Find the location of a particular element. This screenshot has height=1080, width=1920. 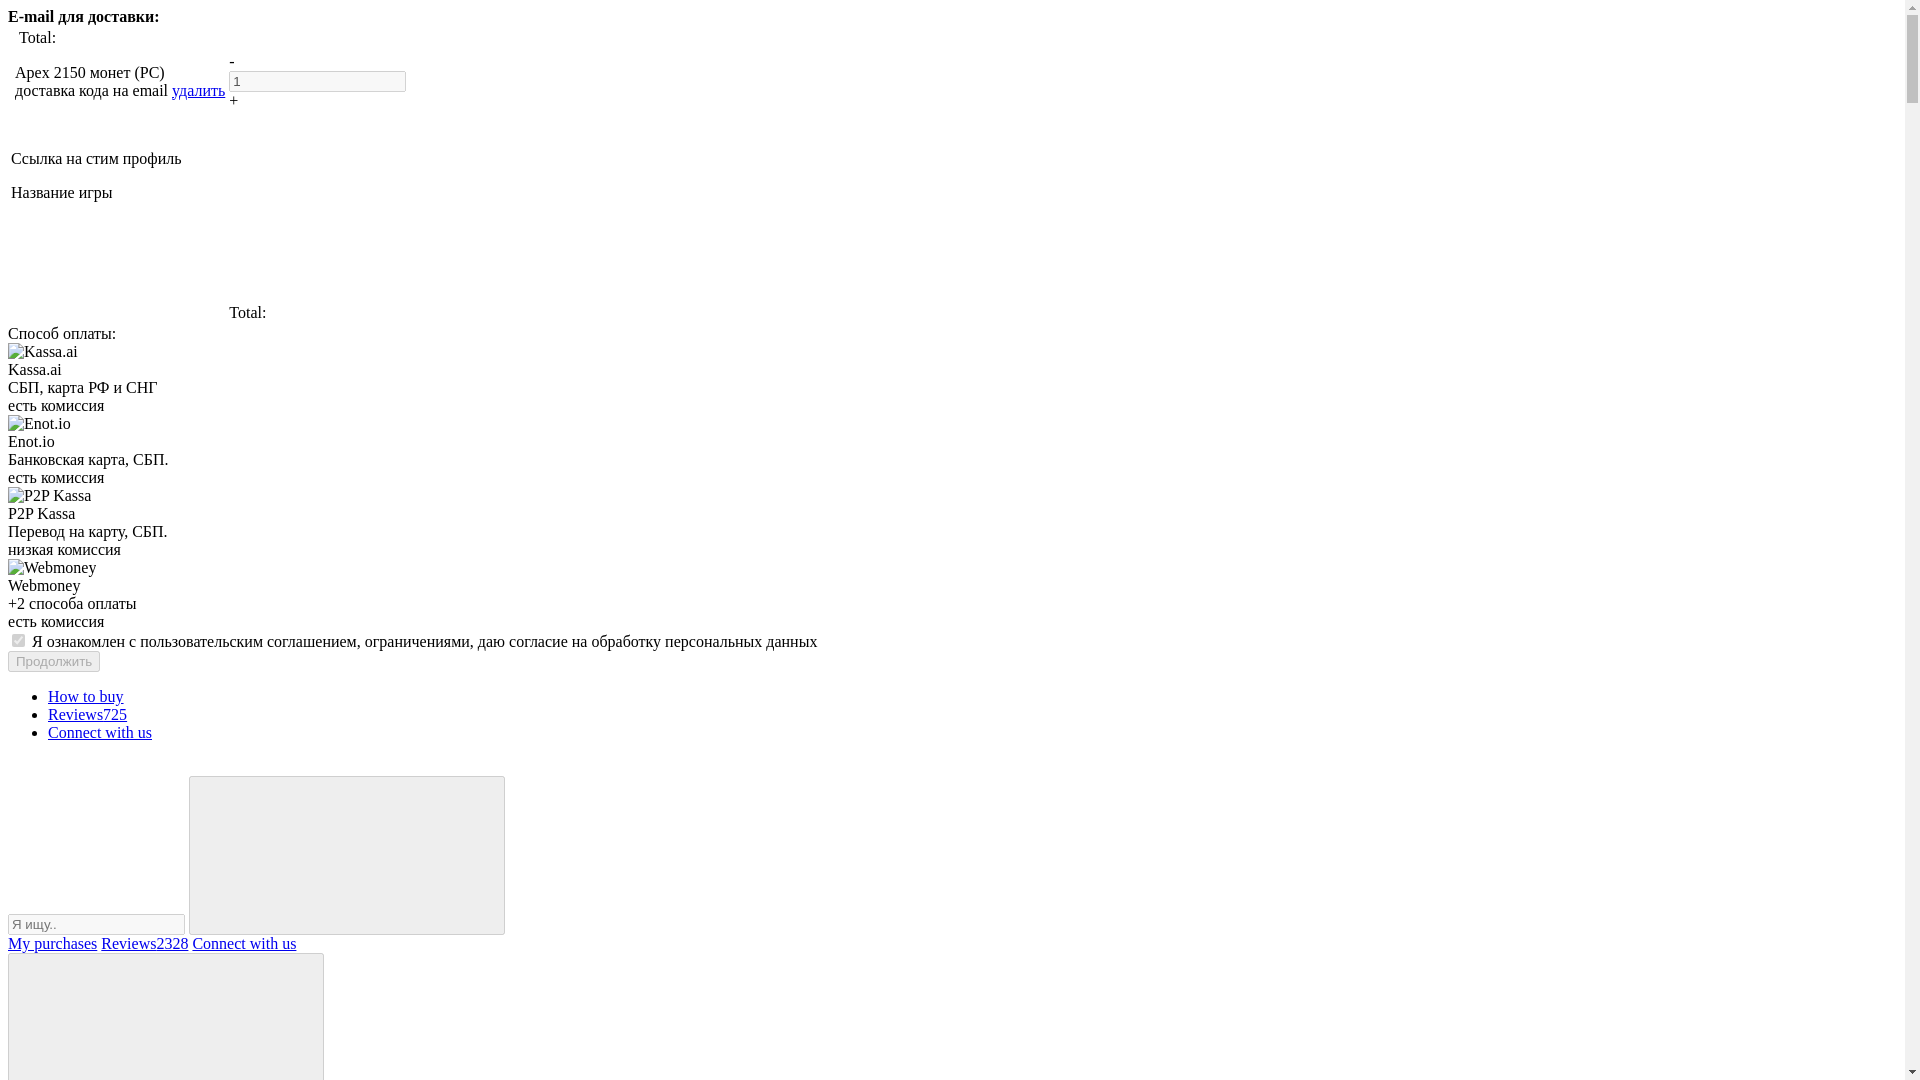

Reviews2328 is located at coordinates (144, 943).